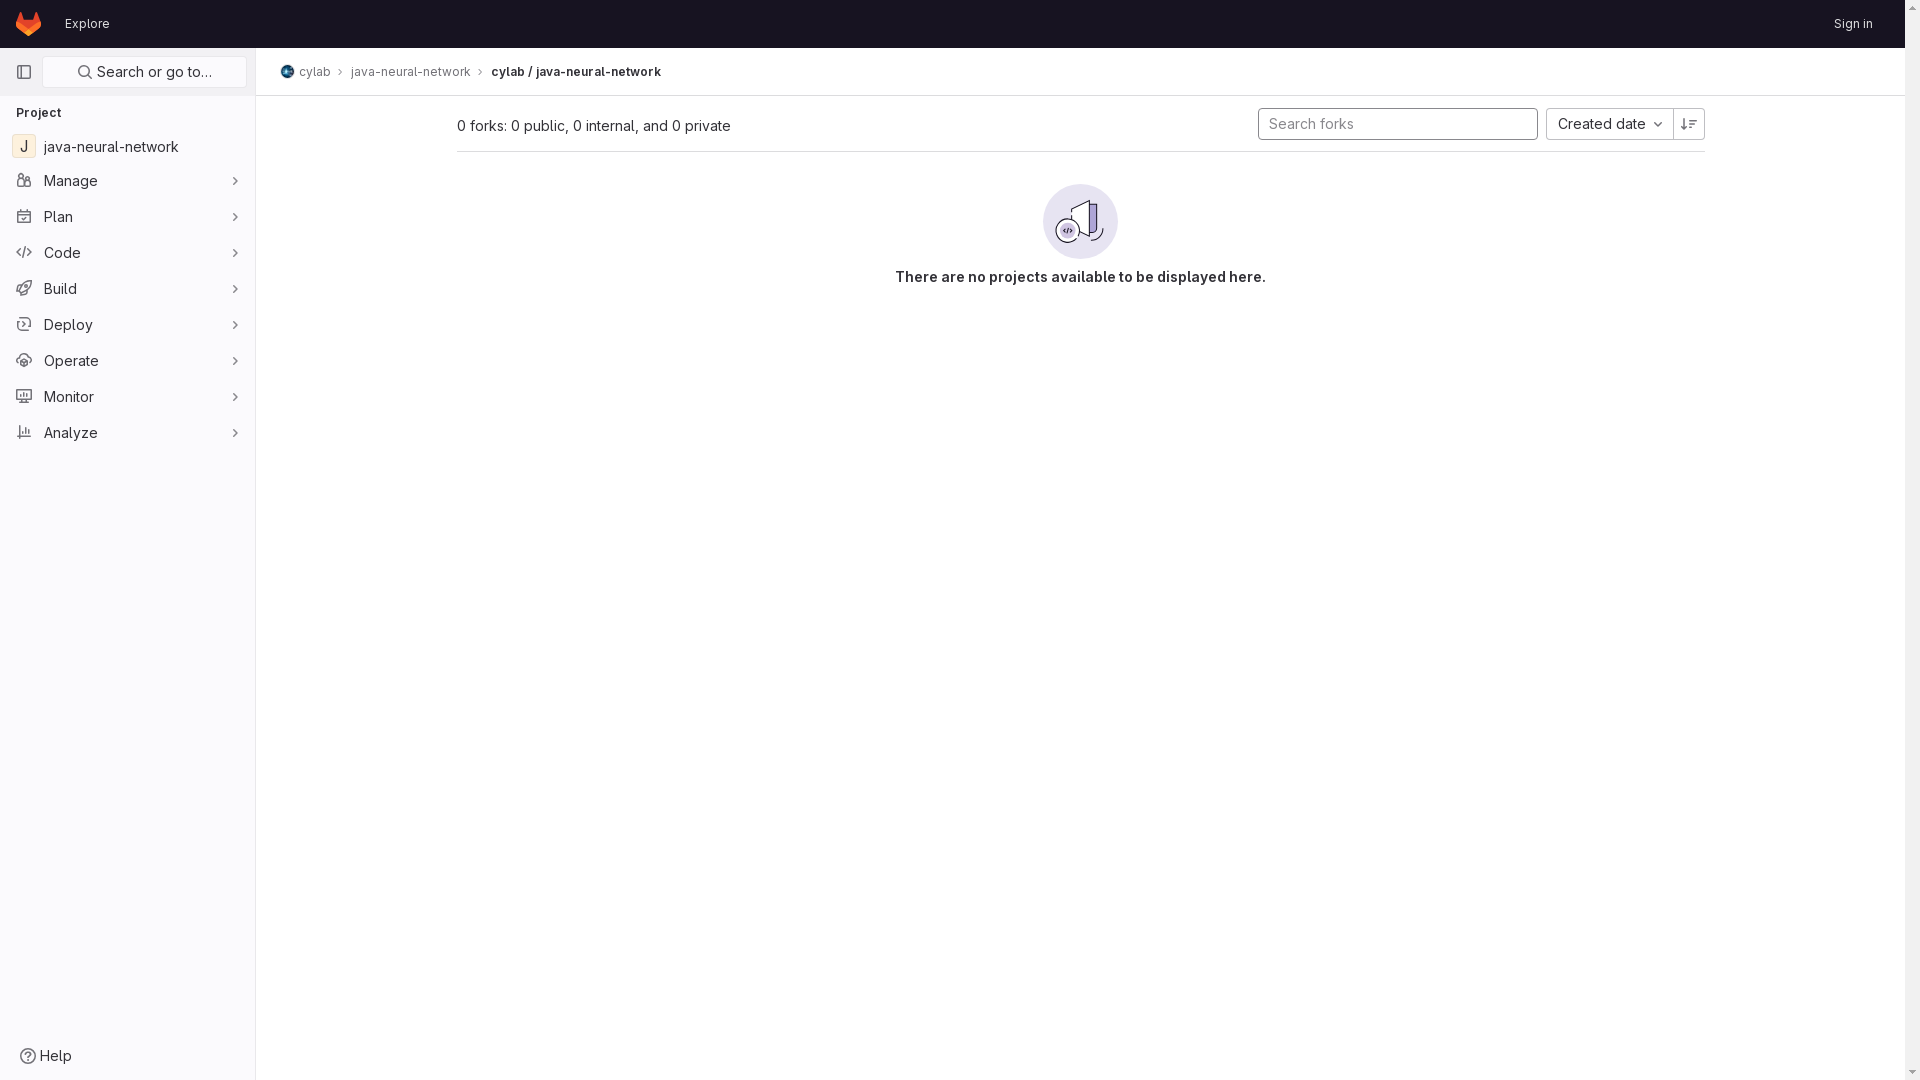 The image size is (1920, 1080). Describe the element at coordinates (576, 72) in the screenshot. I see `cylab / java-neural-network` at that location.